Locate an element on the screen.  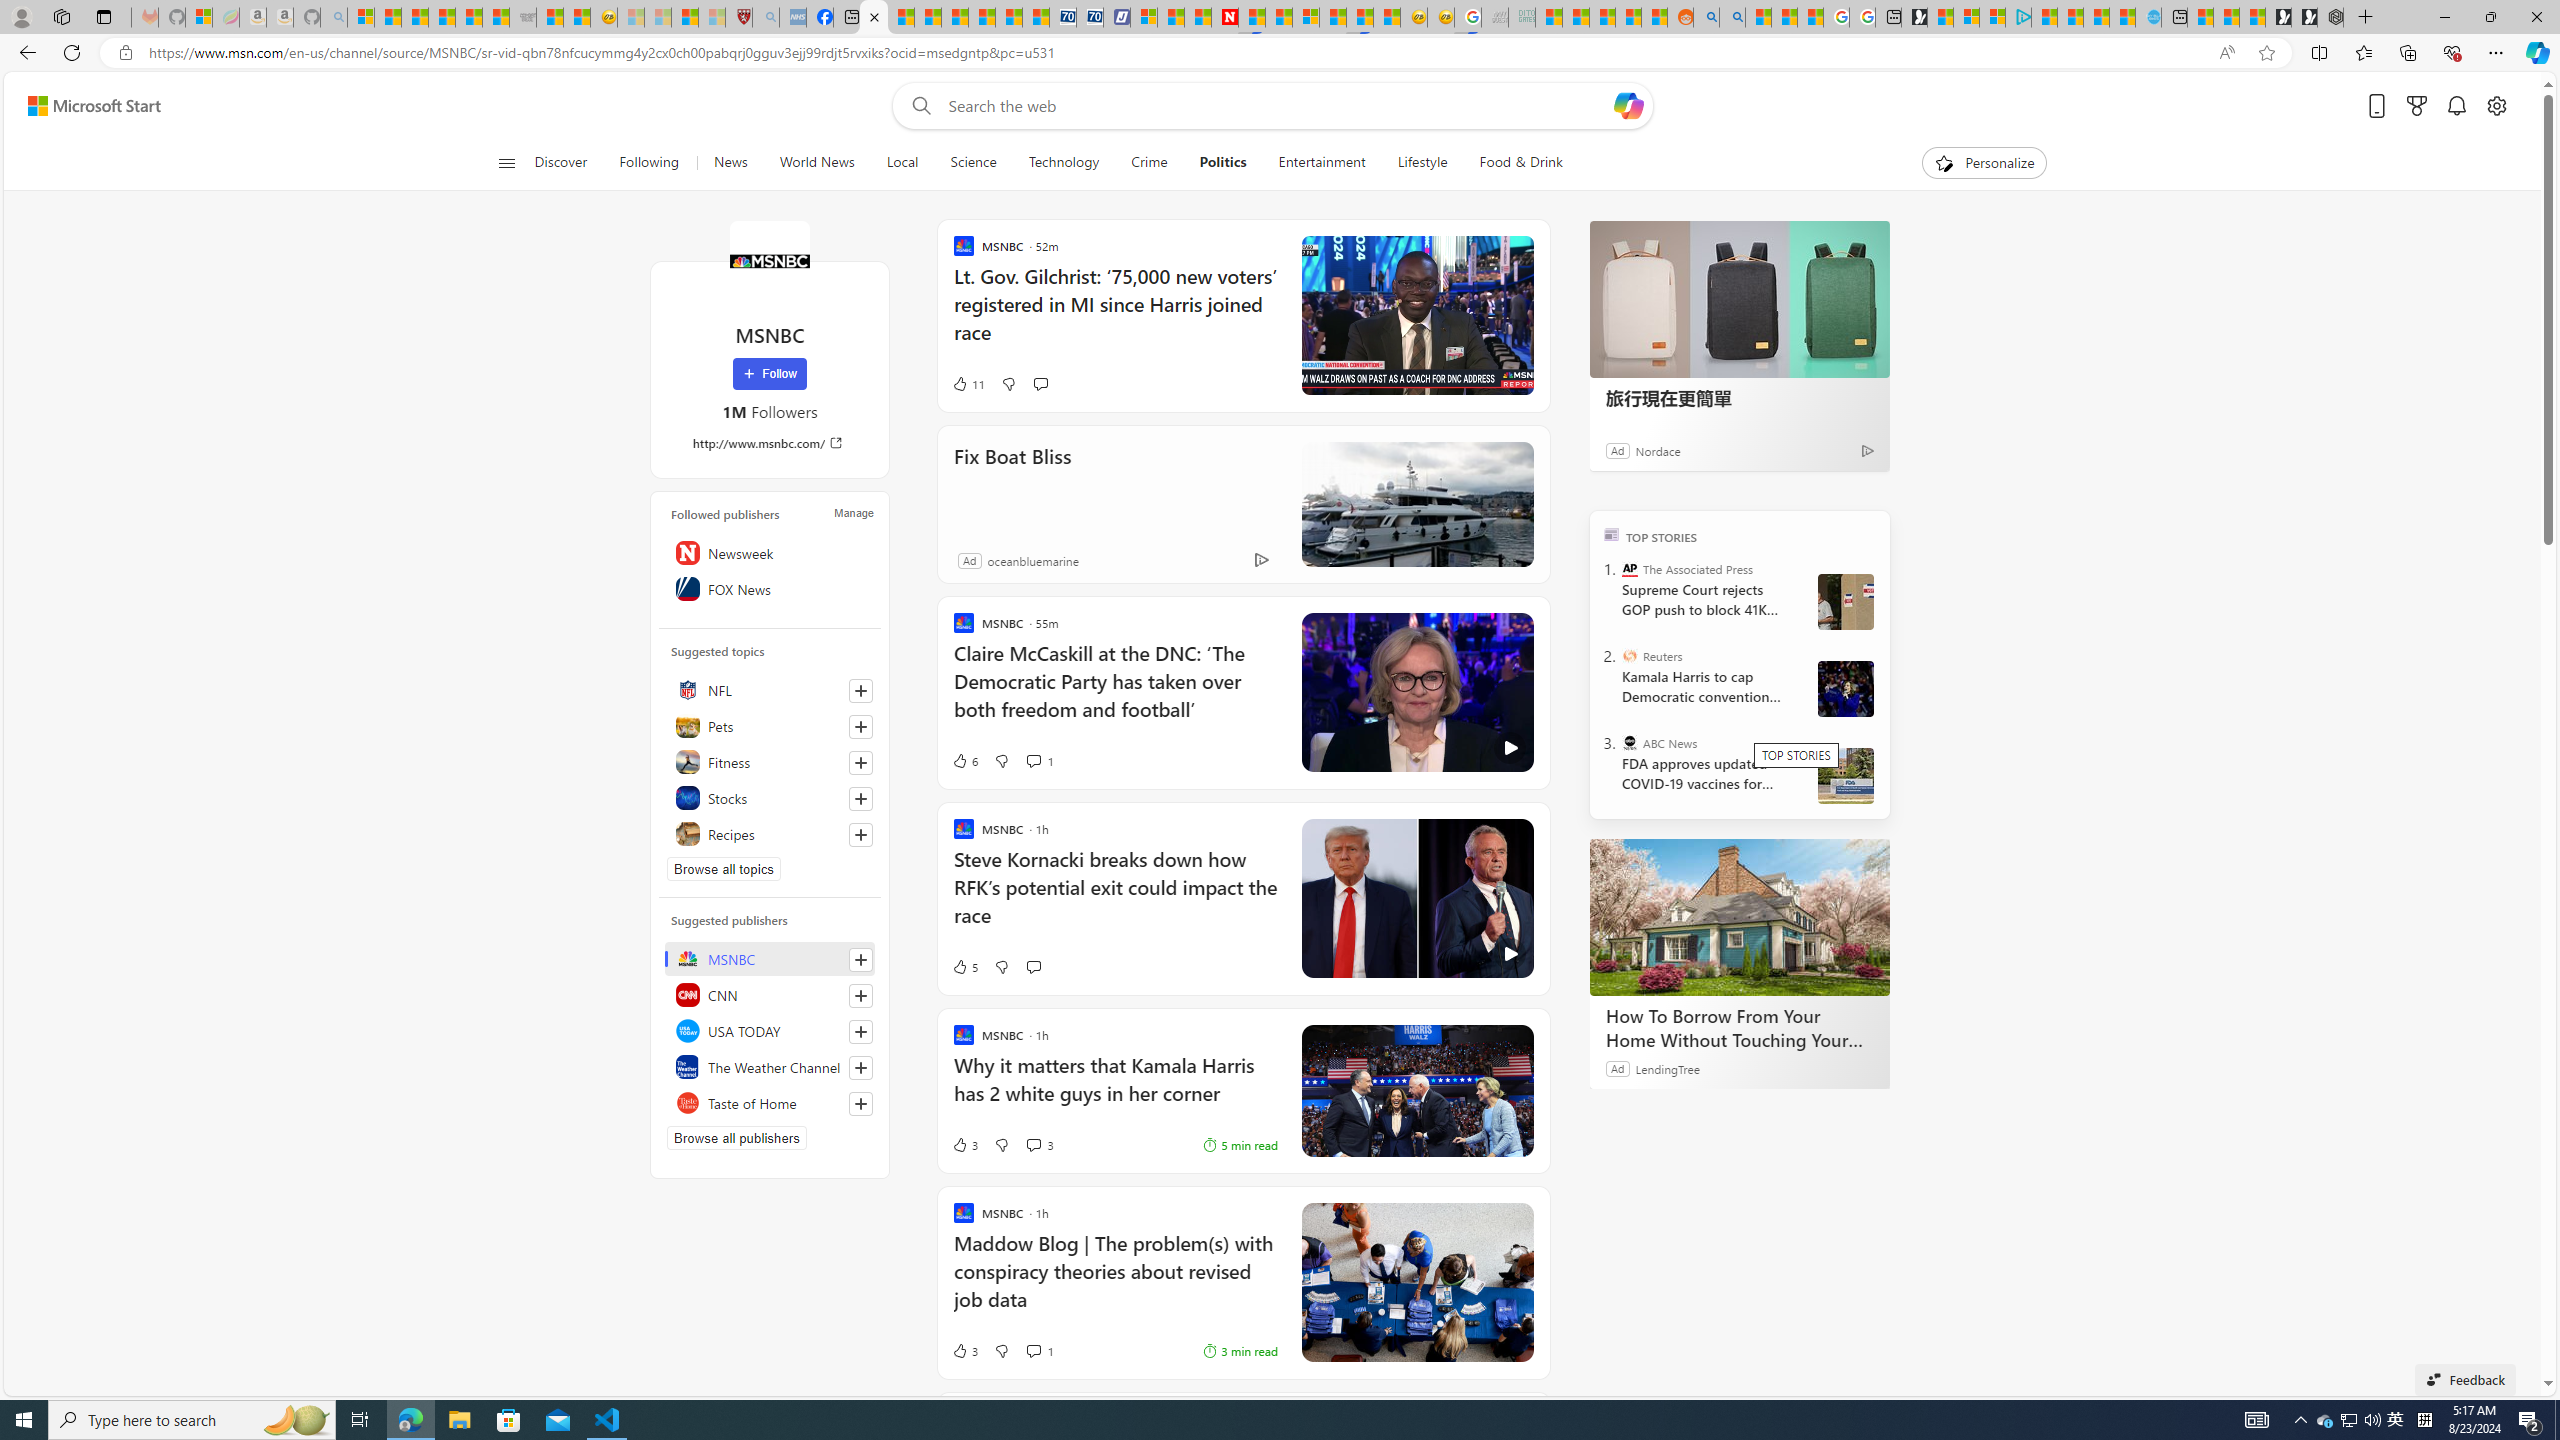
Browse all publishers is located at coordinates (737, 1138).